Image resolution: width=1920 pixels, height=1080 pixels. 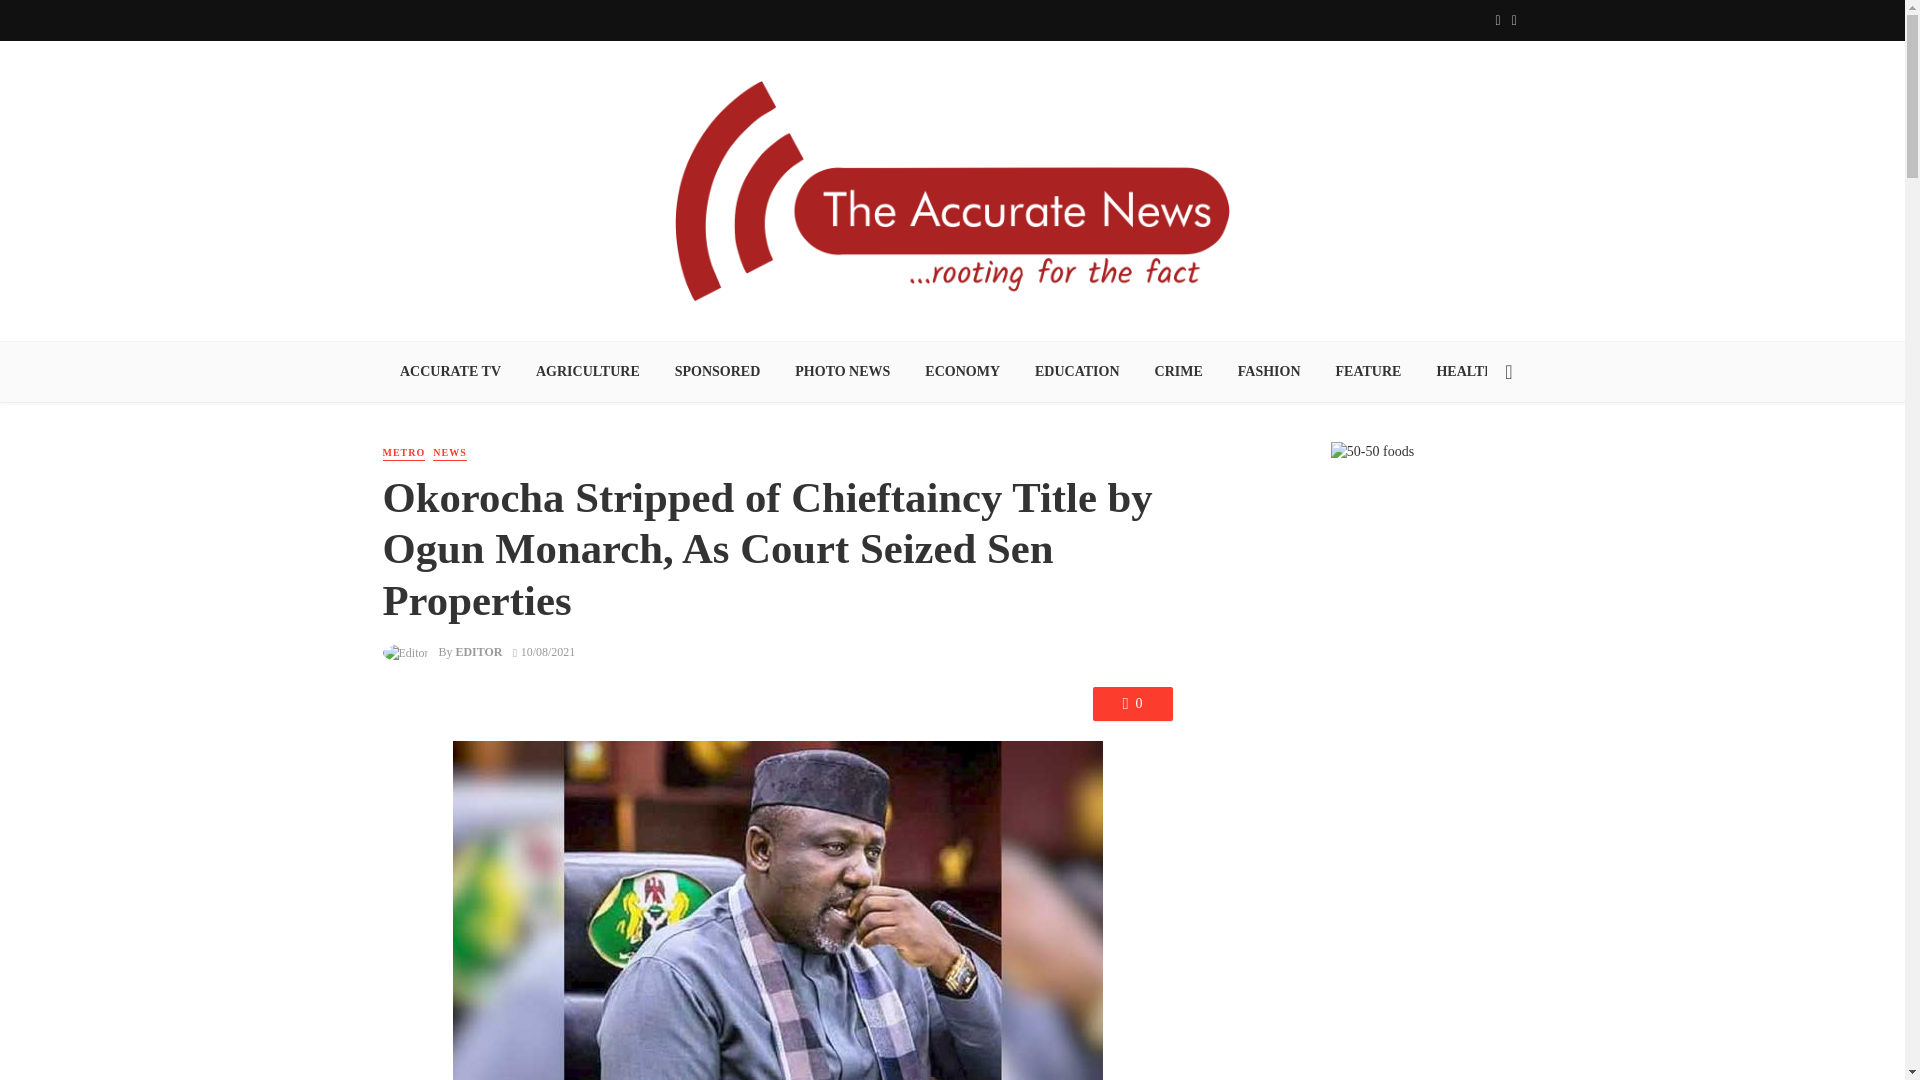 I want to click on 0, so click(x=1132, y=704).